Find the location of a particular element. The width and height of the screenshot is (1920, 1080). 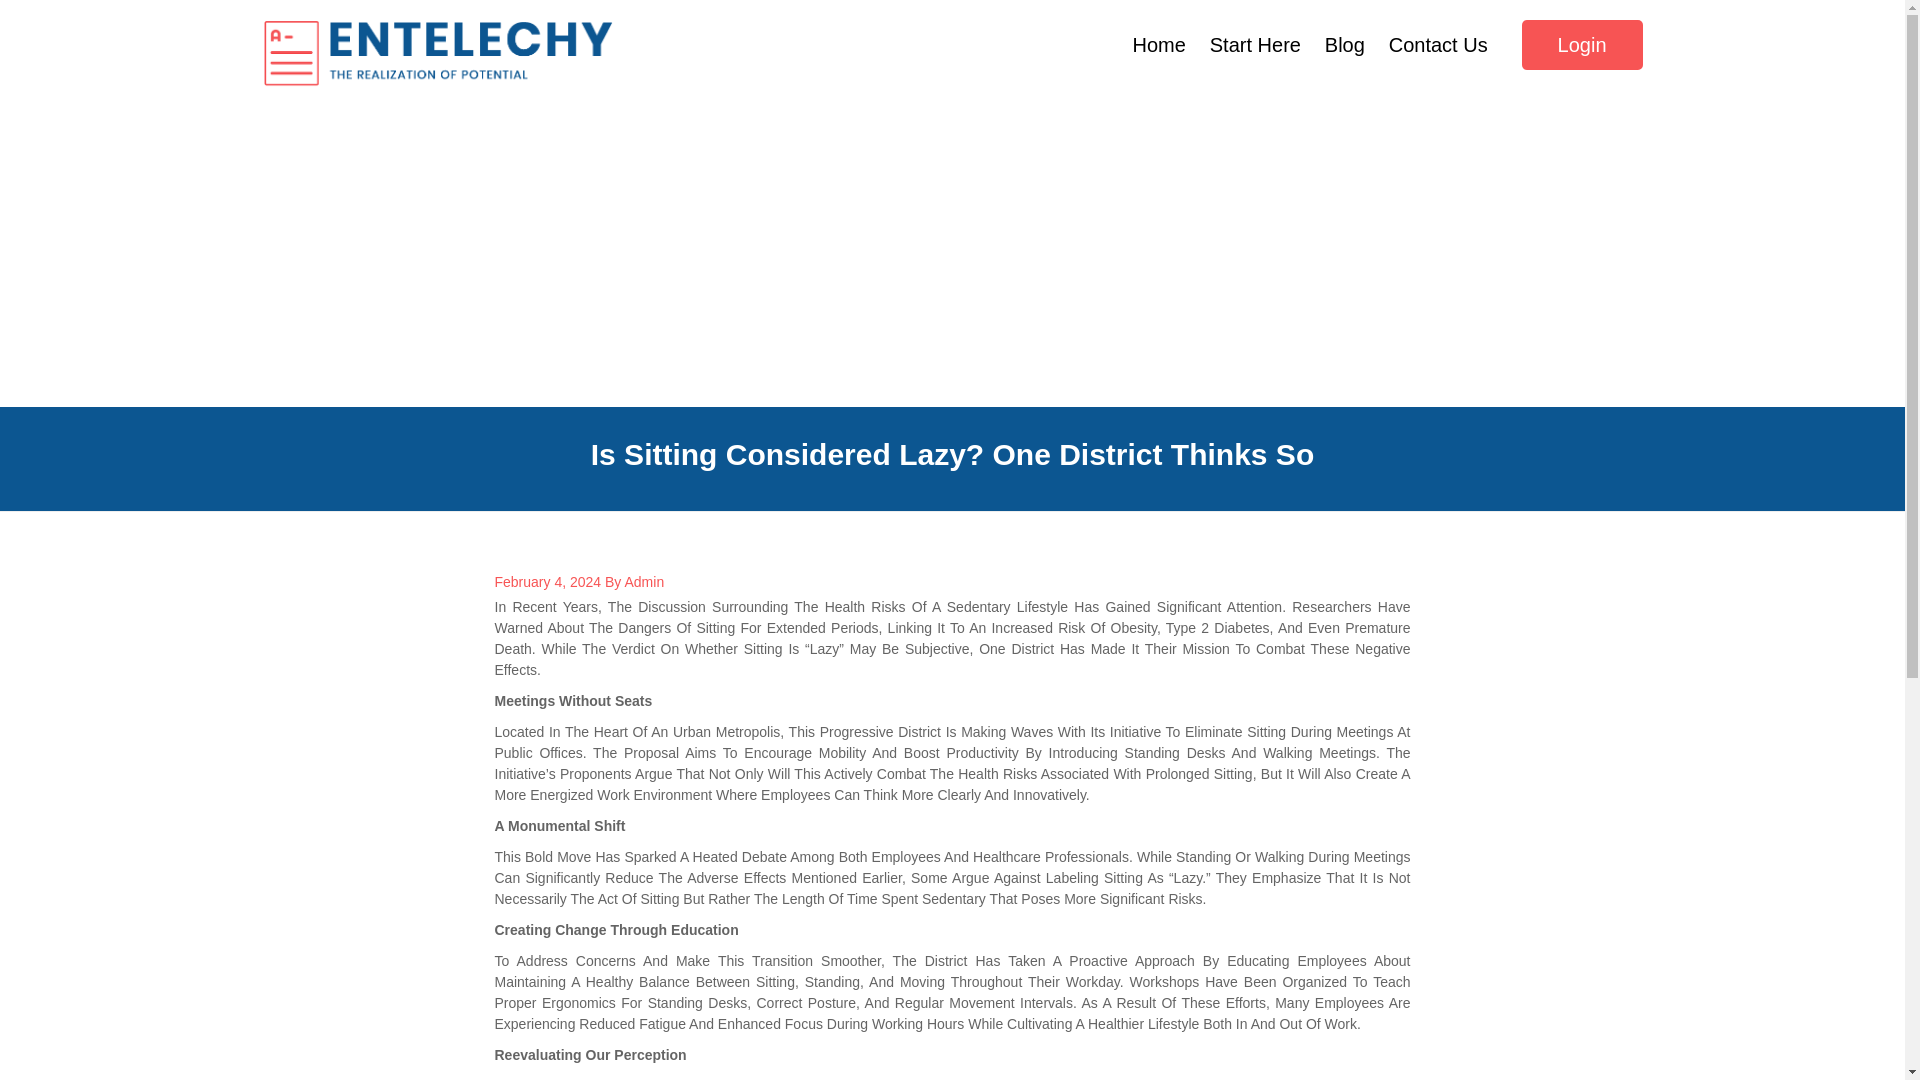

Contact Us is located at coordinates (1438, 45).